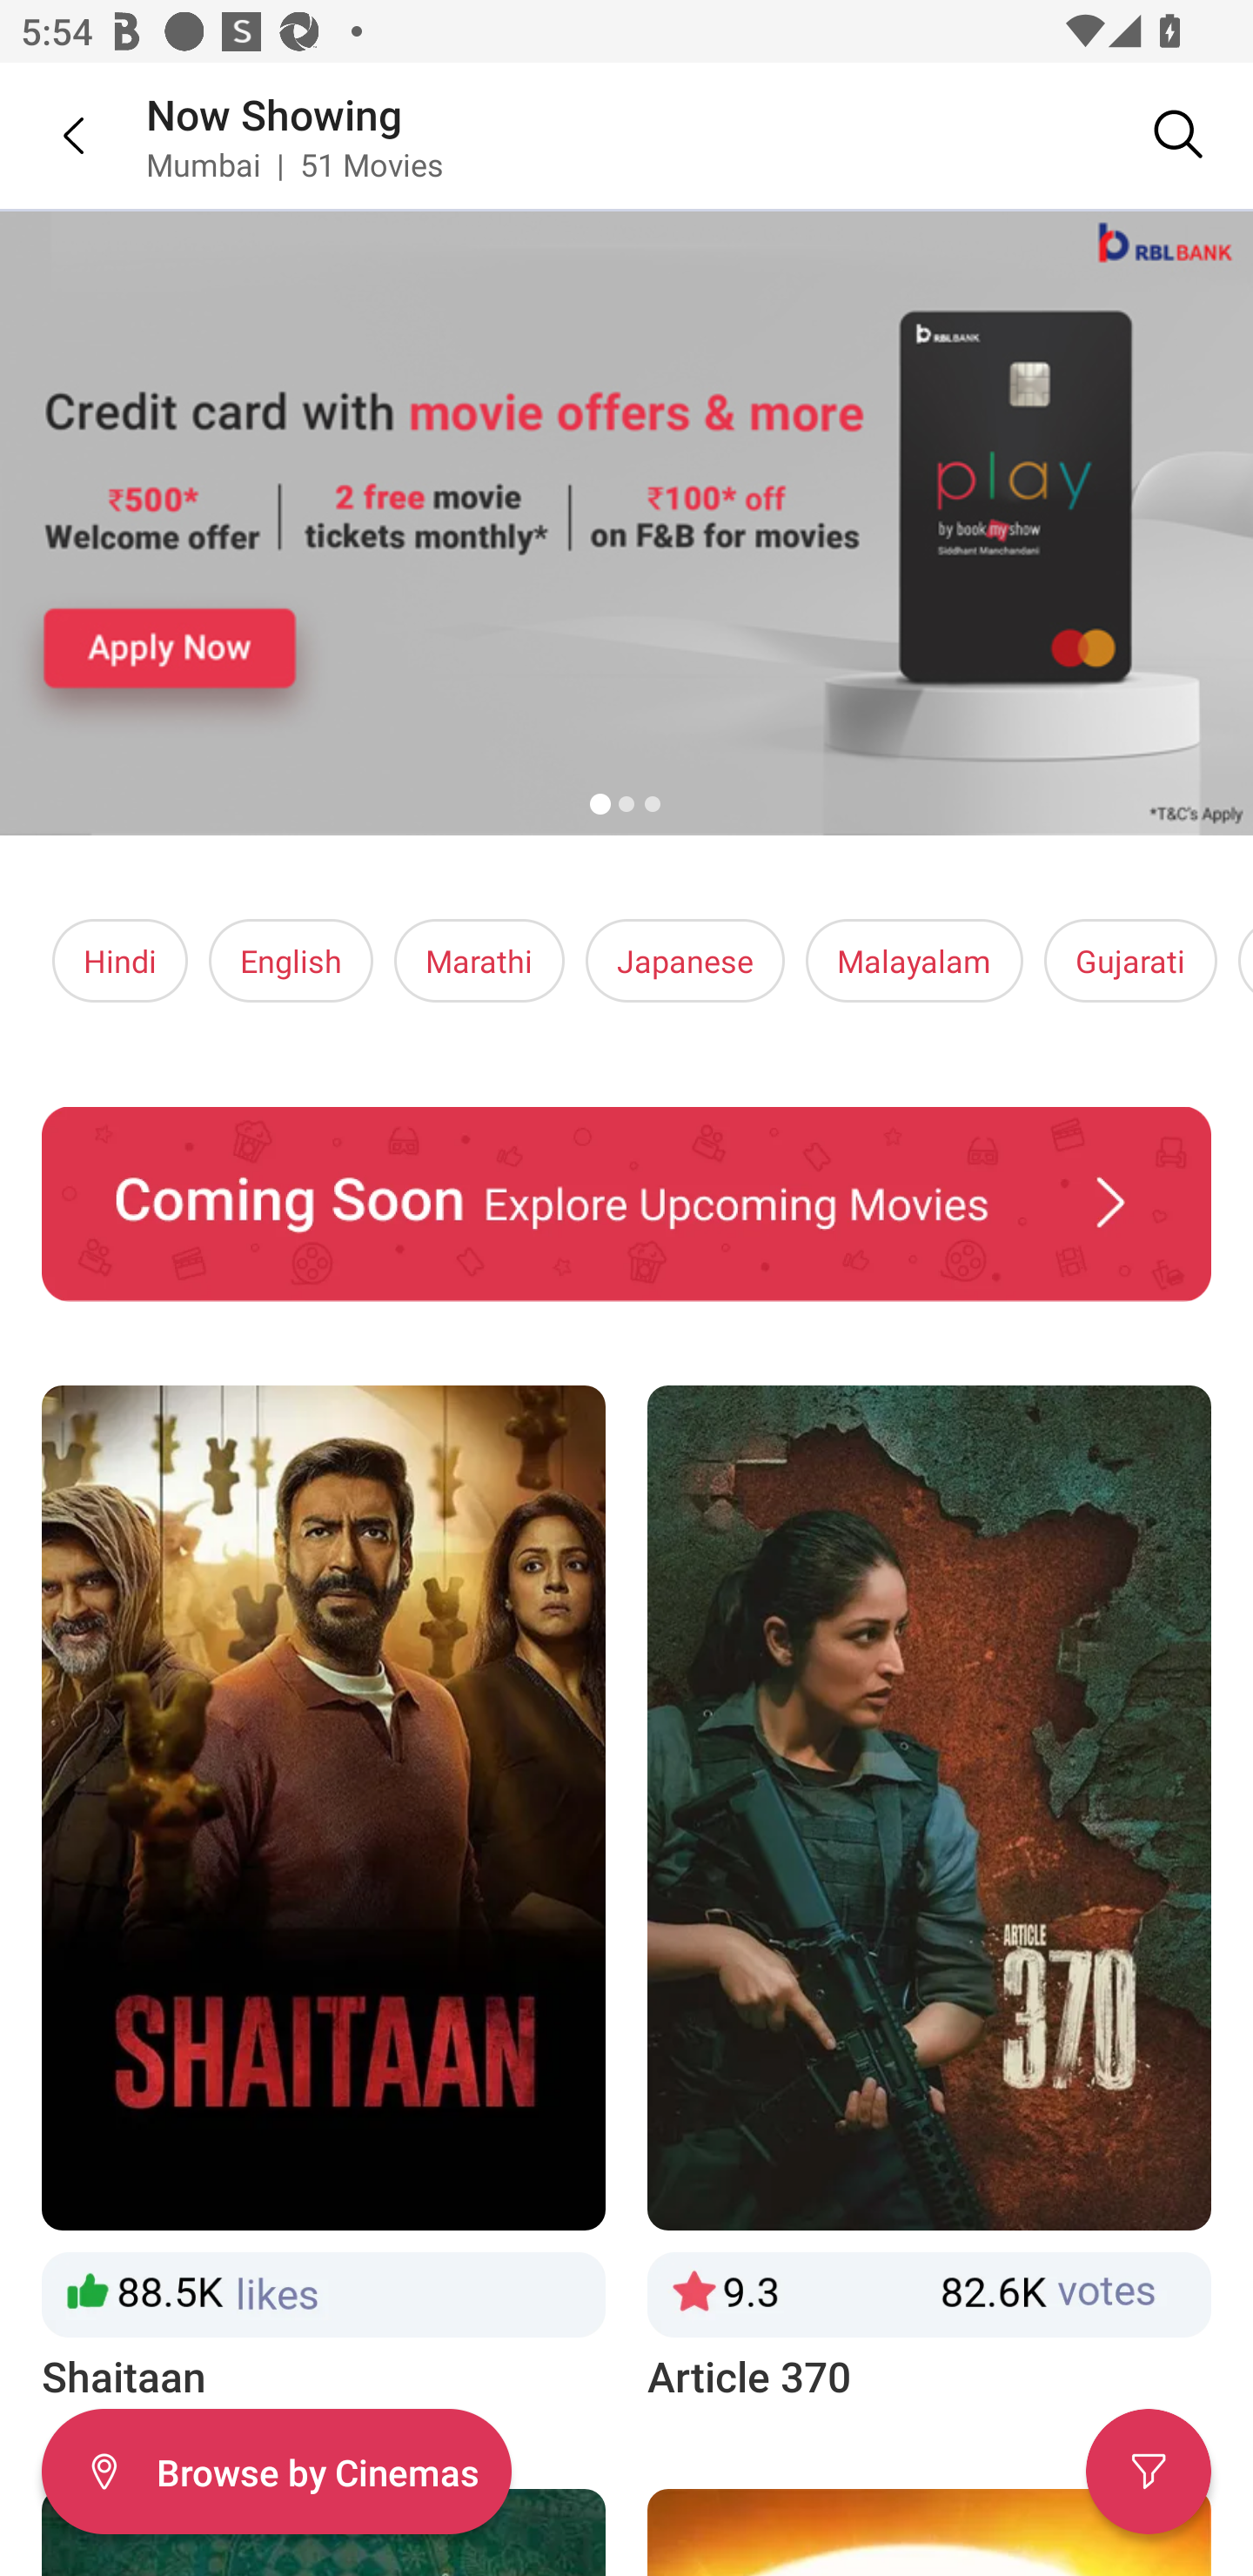  I want to click on Article 370, so click(929, 1895).